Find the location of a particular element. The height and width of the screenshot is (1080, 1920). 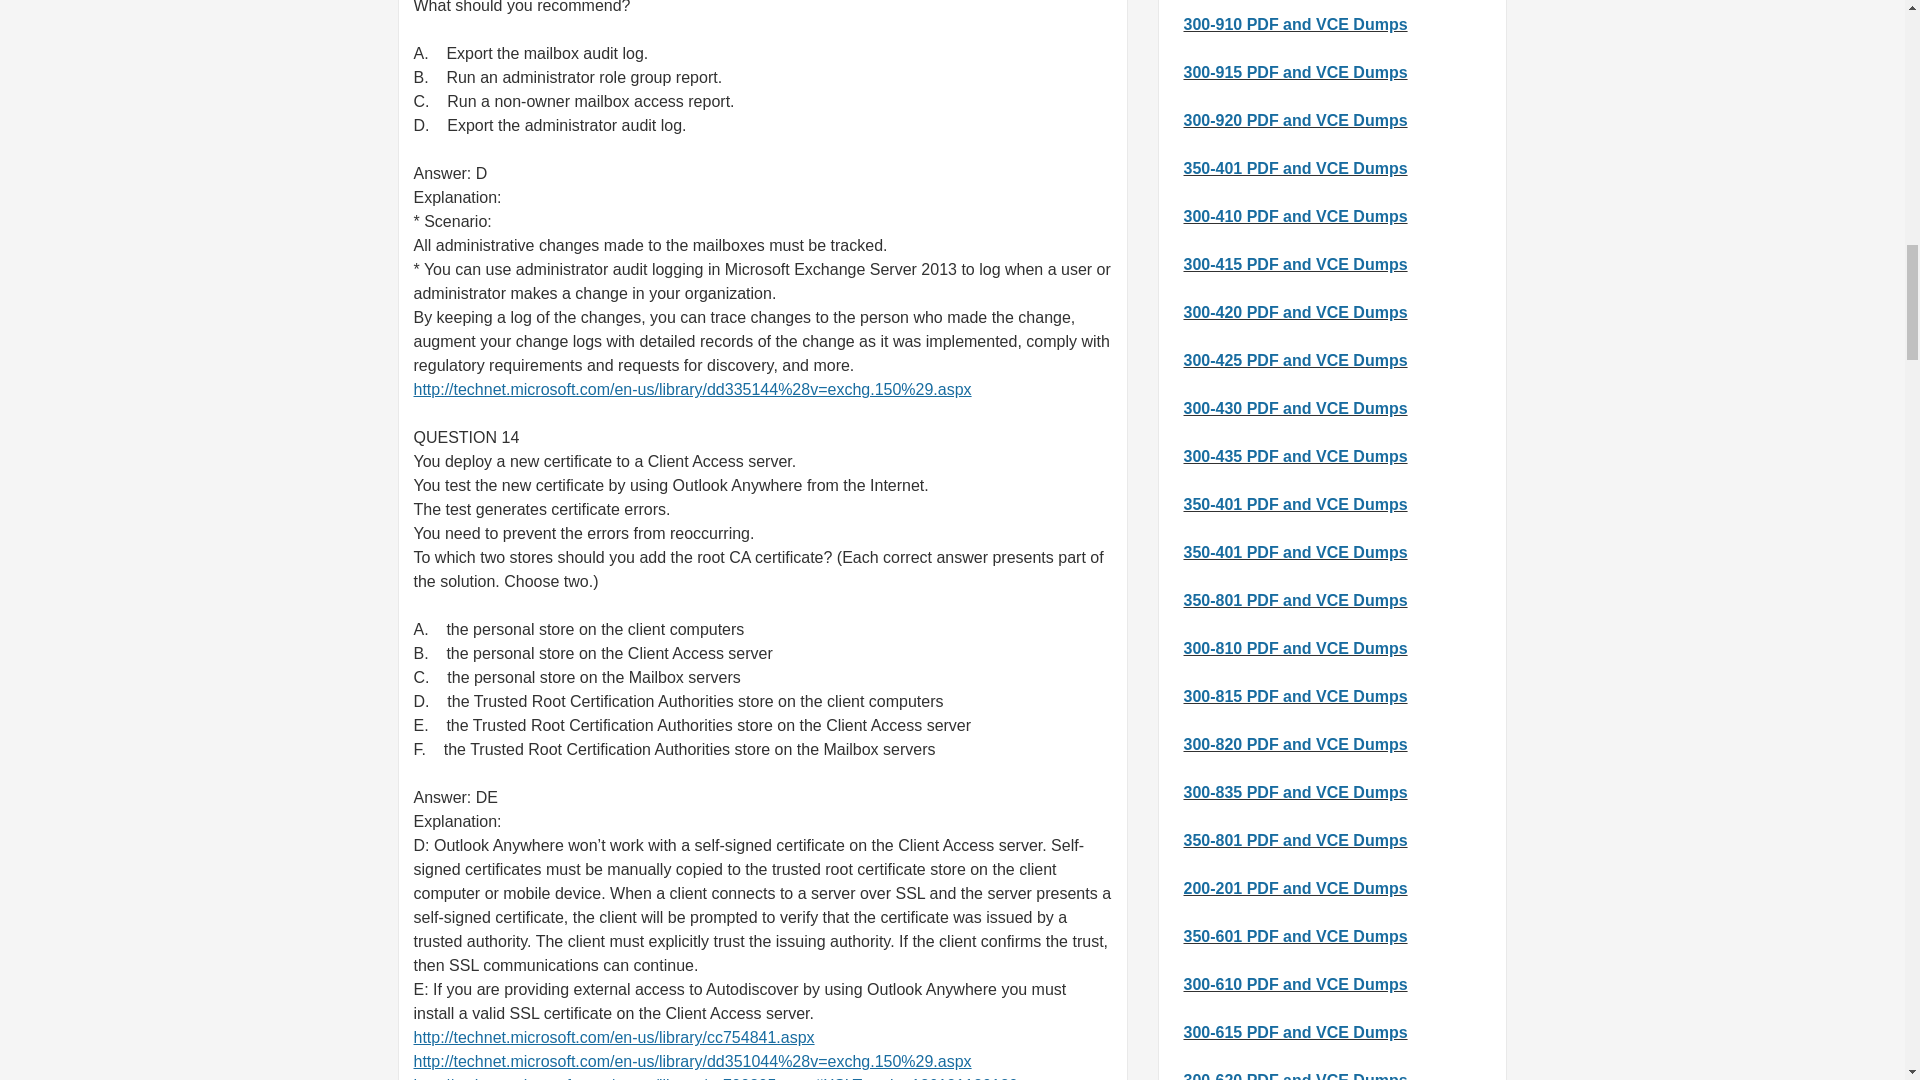

300-910 PDF and VCE Dumps is located at coordinates (1296, 24).